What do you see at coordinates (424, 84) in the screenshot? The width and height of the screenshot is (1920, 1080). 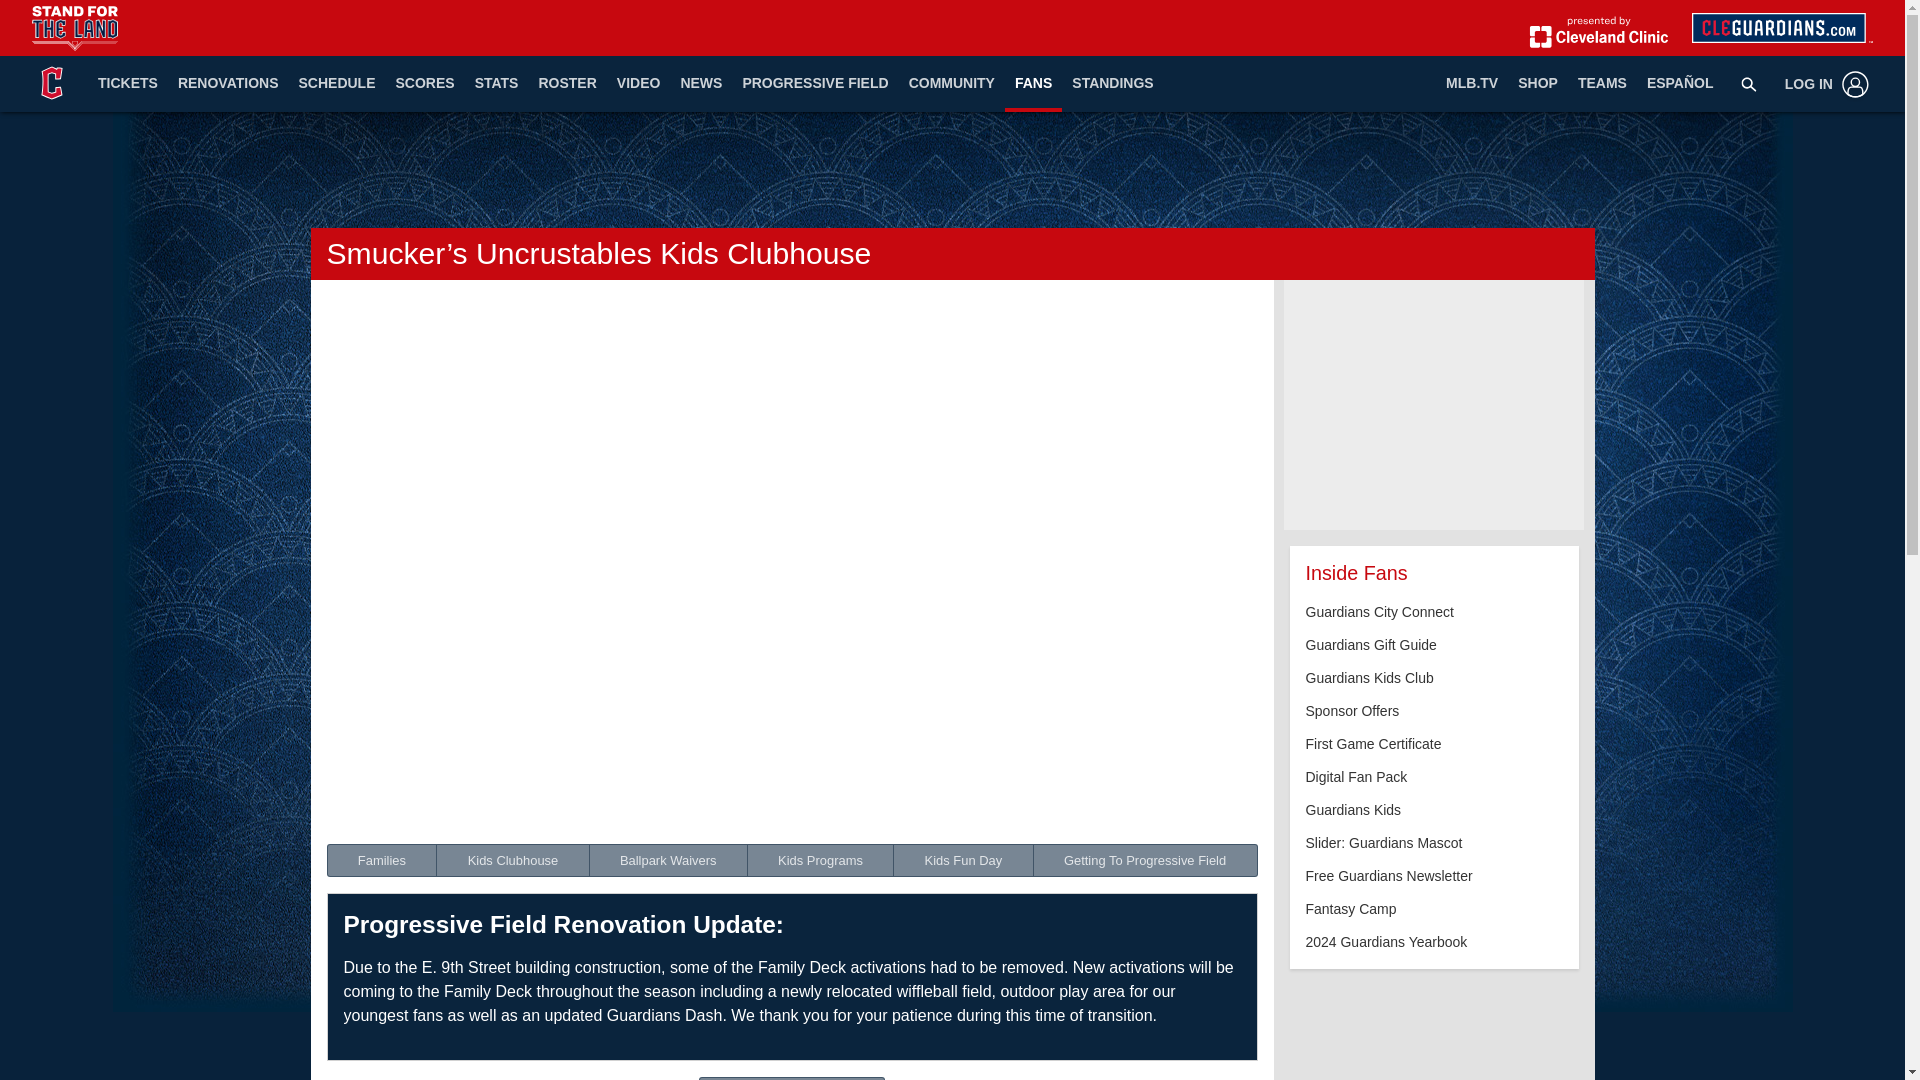 I see `SCORES` at bounding box center [424, 84].